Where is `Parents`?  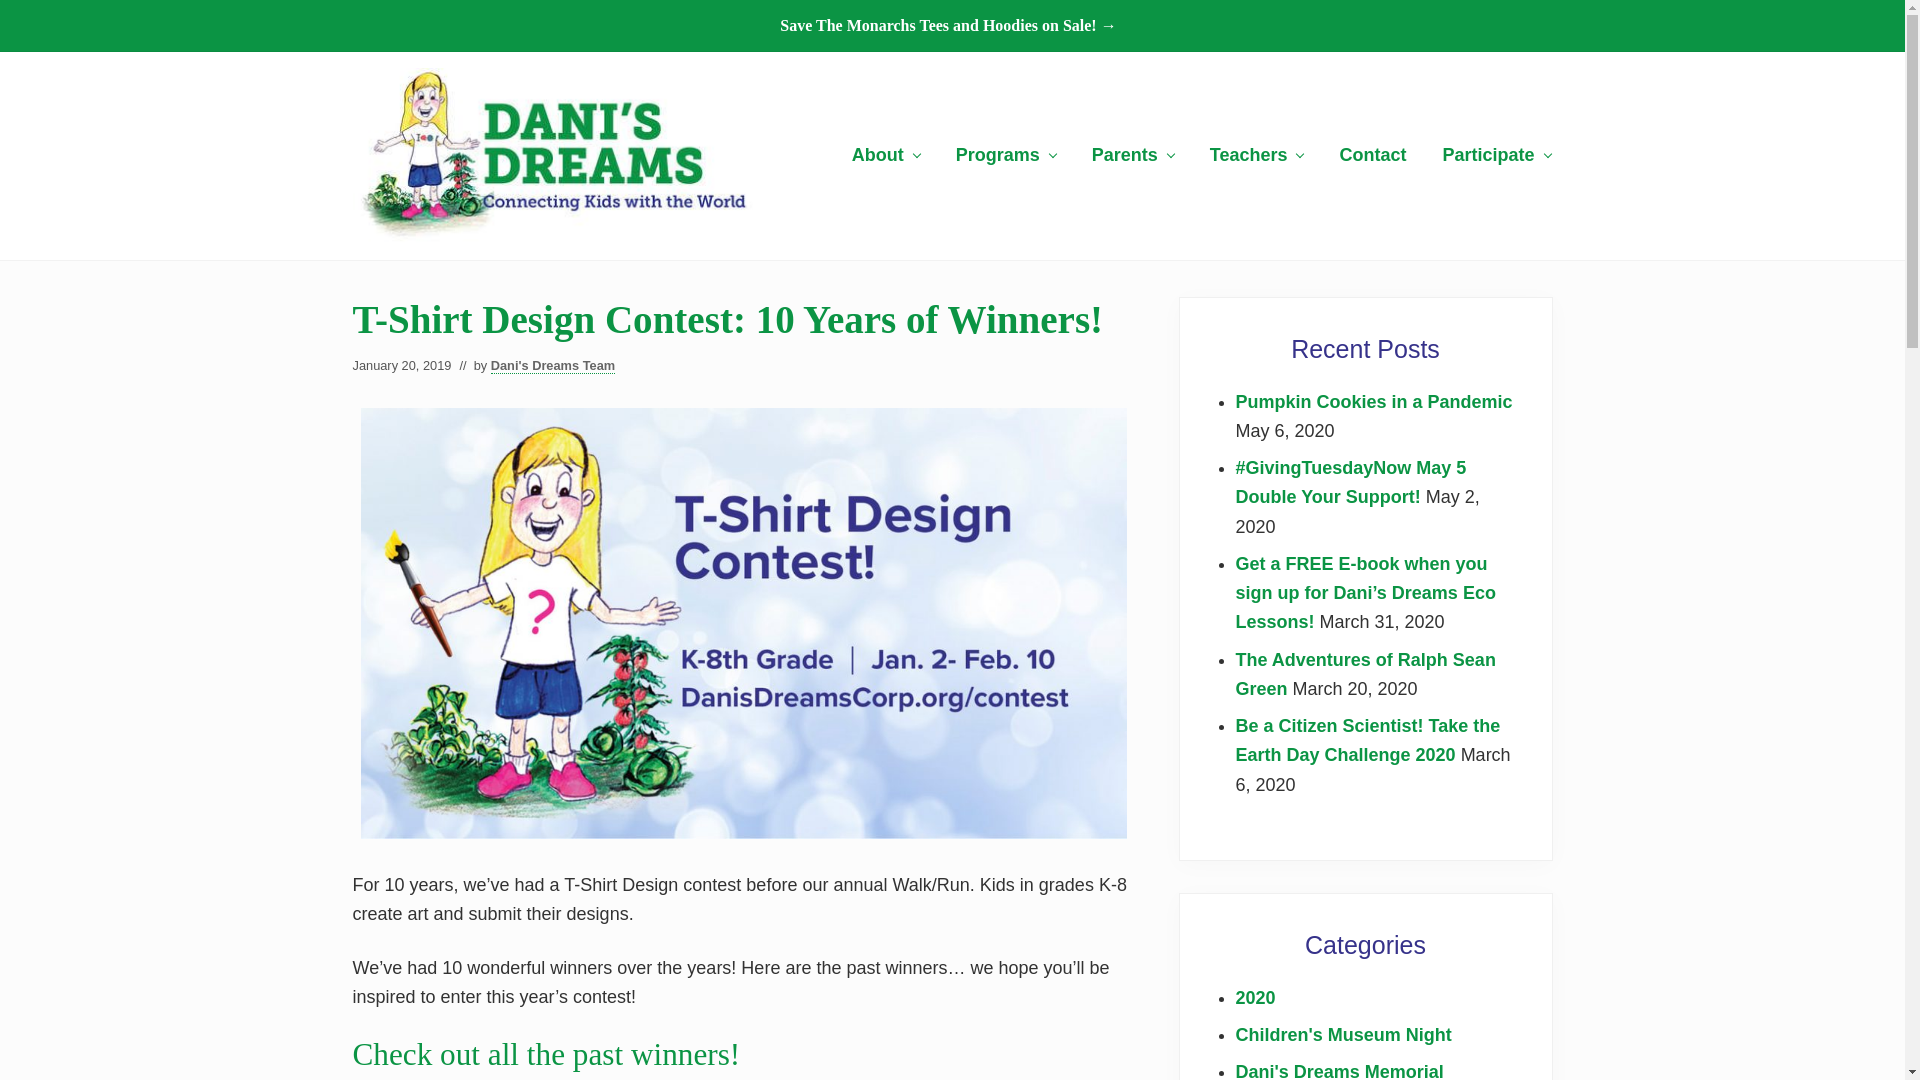 Parents is located at coordinates (1132, 155).